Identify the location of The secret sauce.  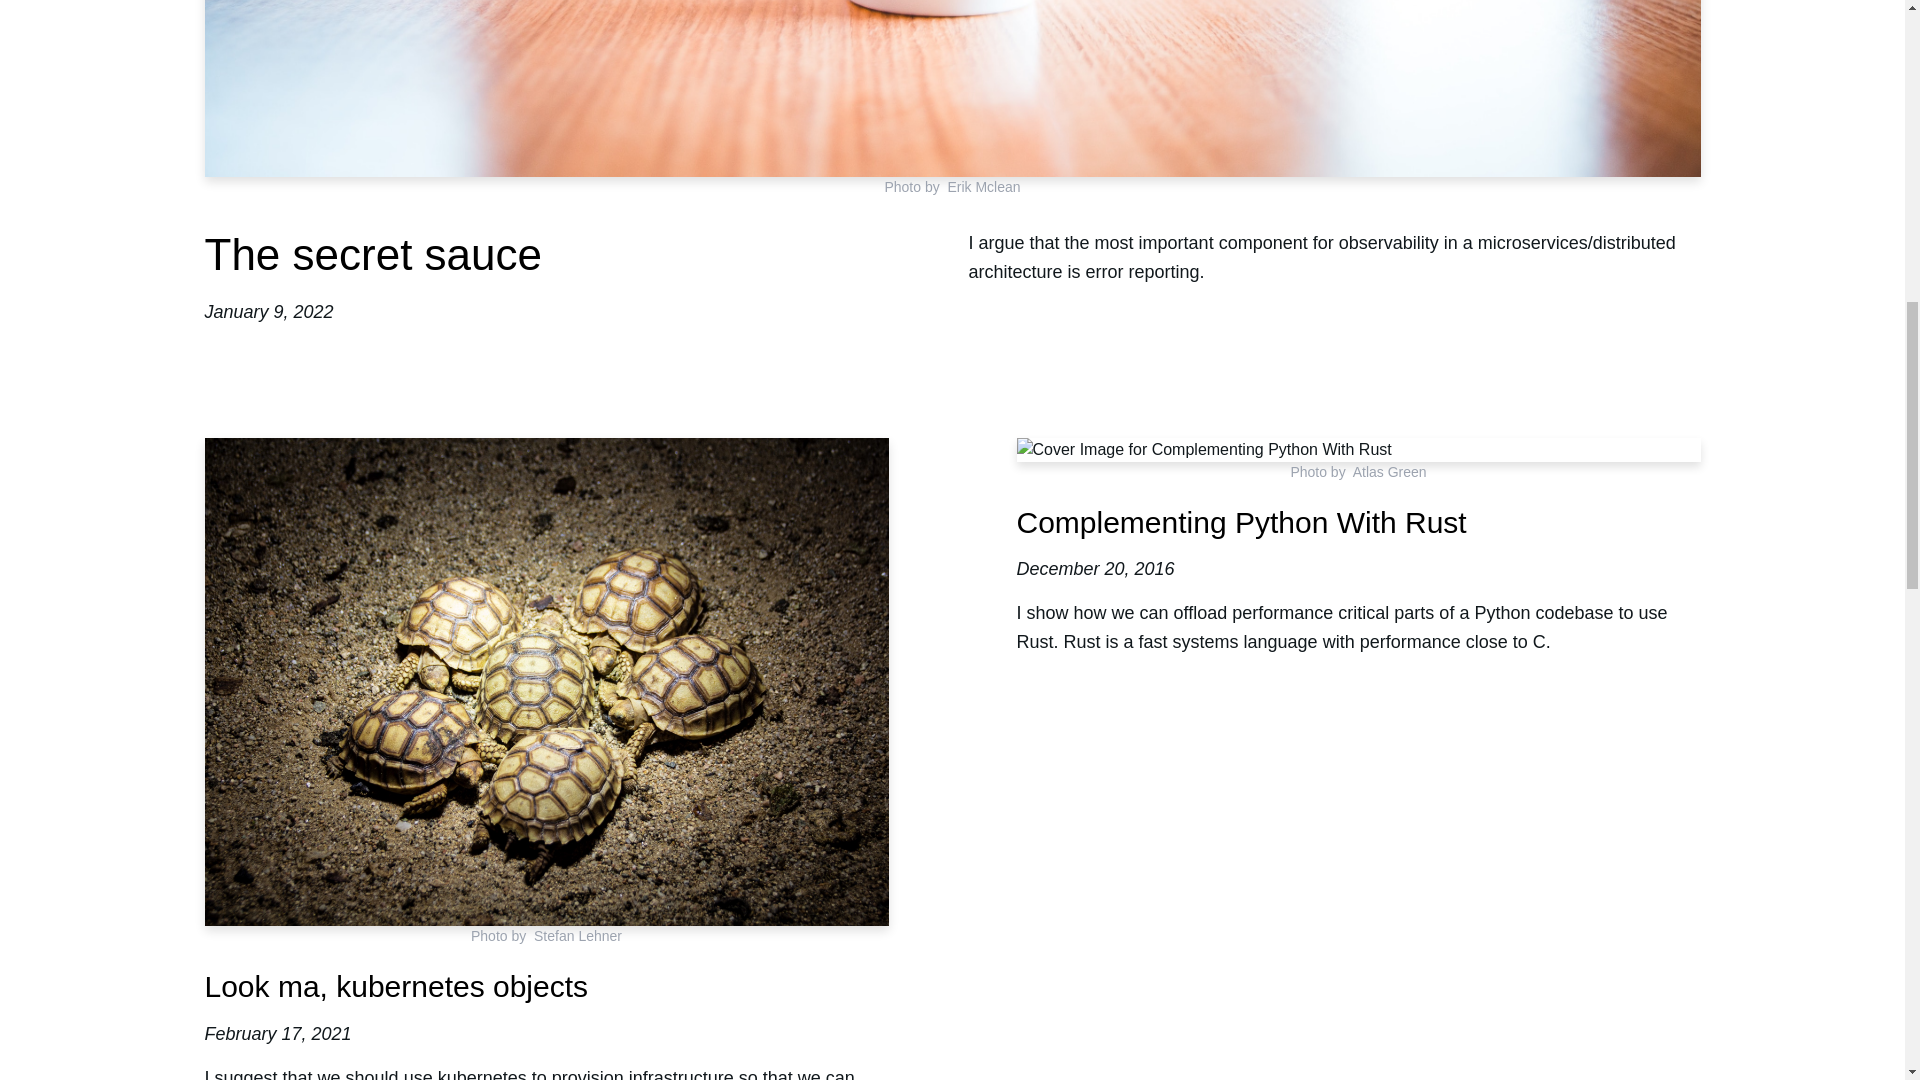
(372, 254).